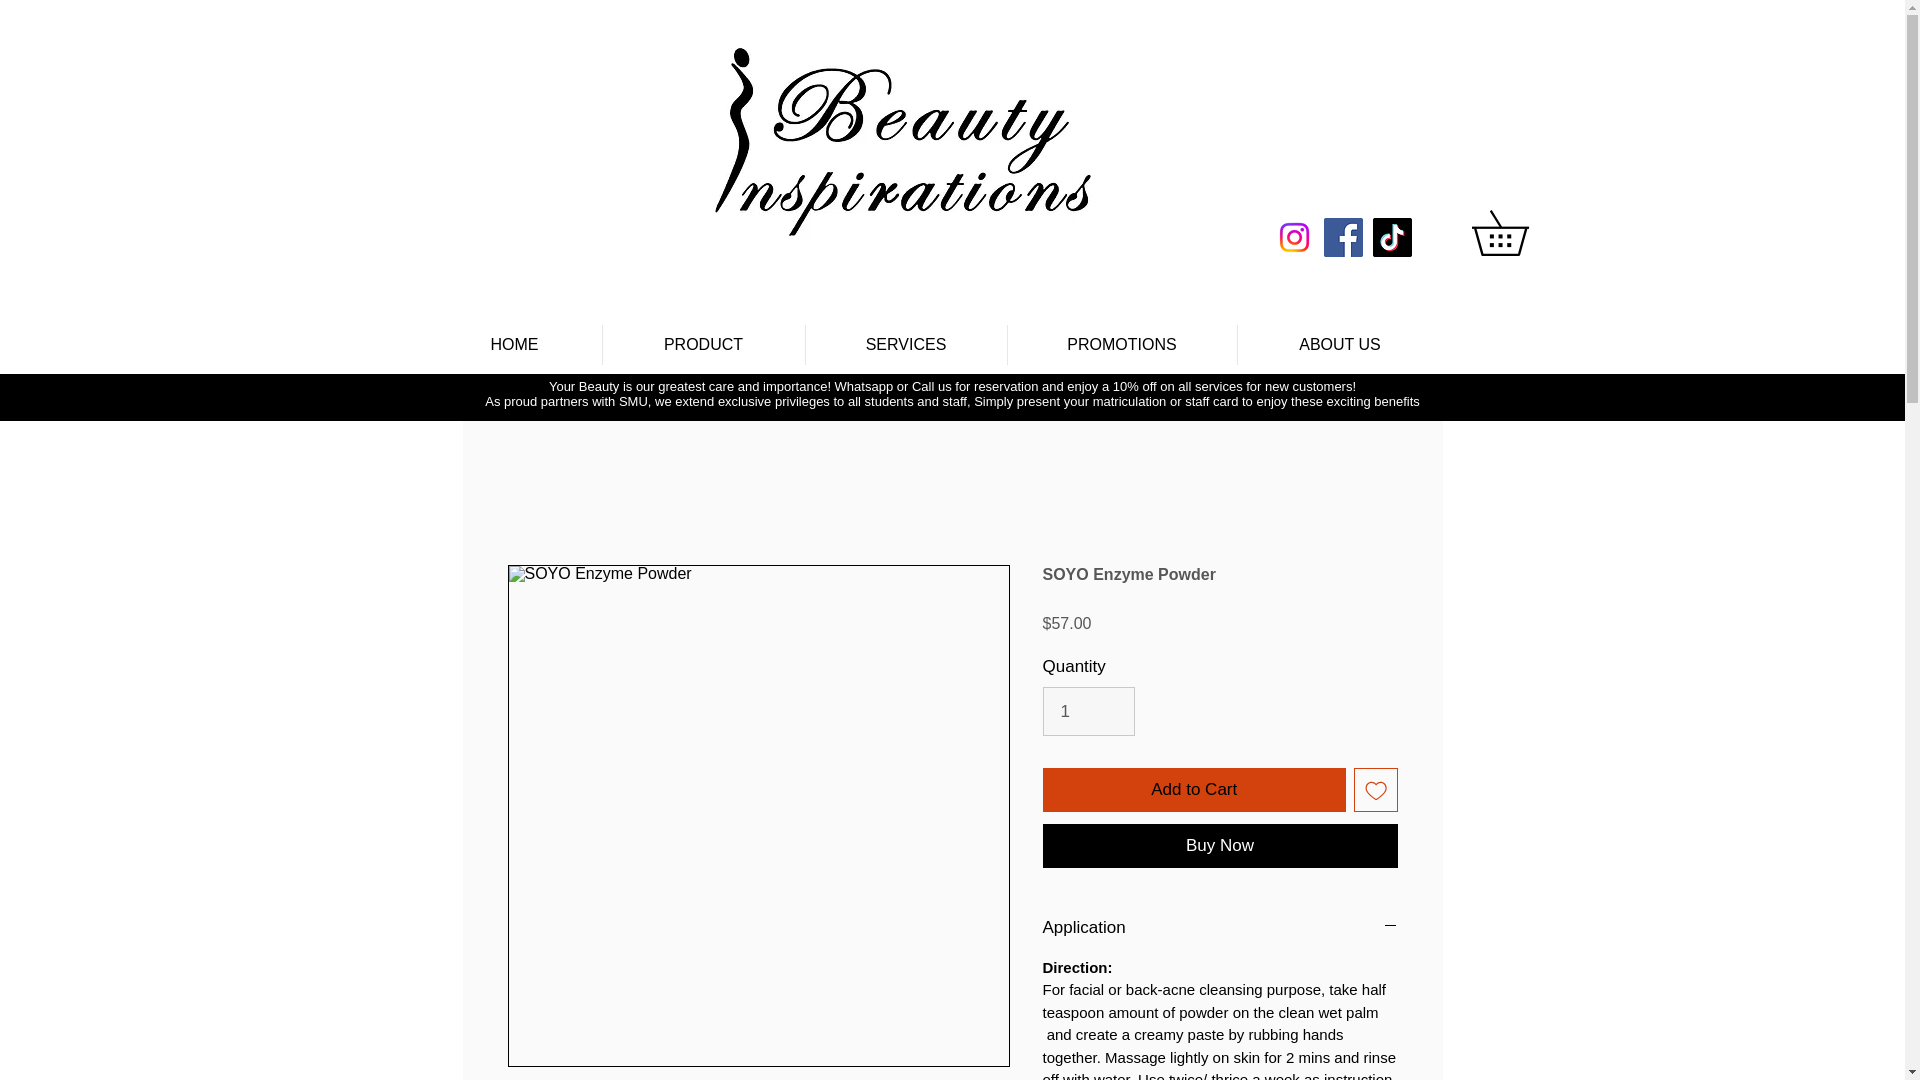 The width and height of the screenshot is (1920, 1080). What do you see at coordinates (905, 345) in the screenshot?
I see `SERVICES` at bounding box center [905, 345].